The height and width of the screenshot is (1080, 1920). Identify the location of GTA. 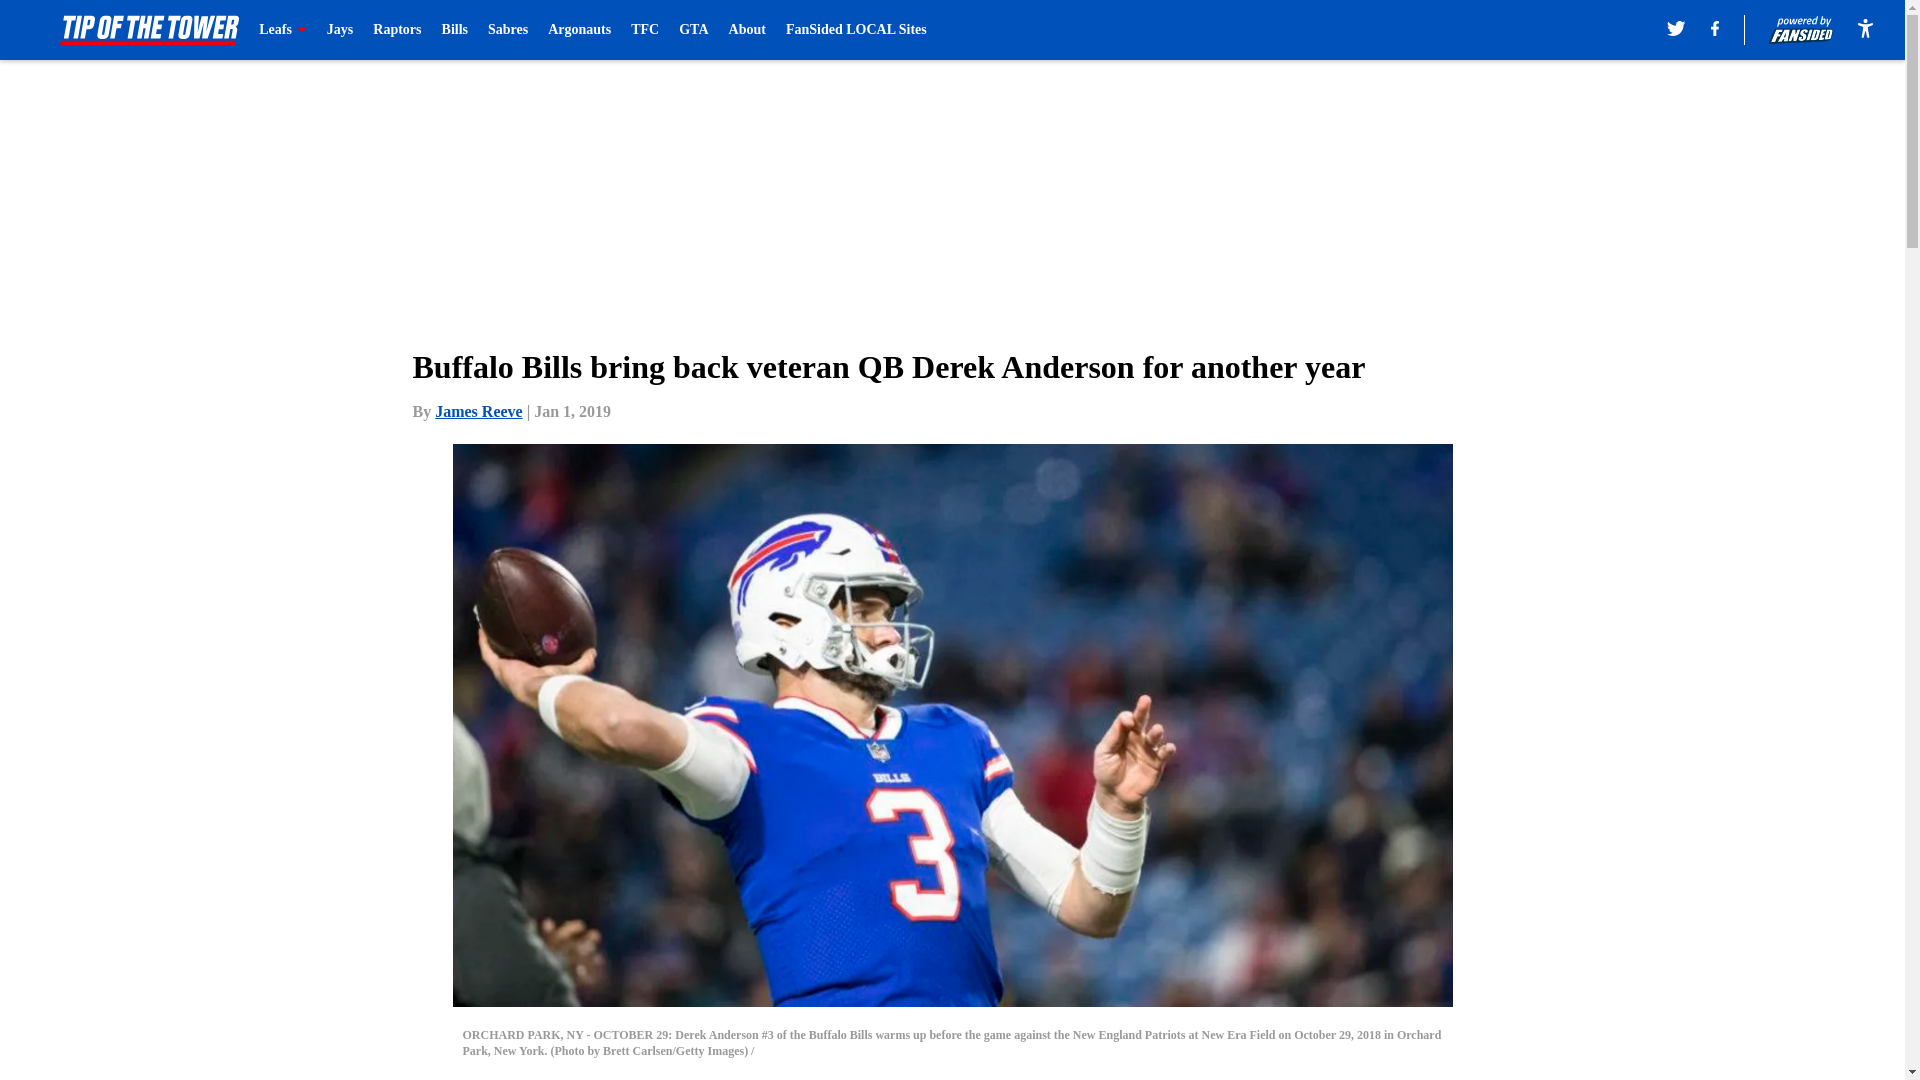
(694, 30).